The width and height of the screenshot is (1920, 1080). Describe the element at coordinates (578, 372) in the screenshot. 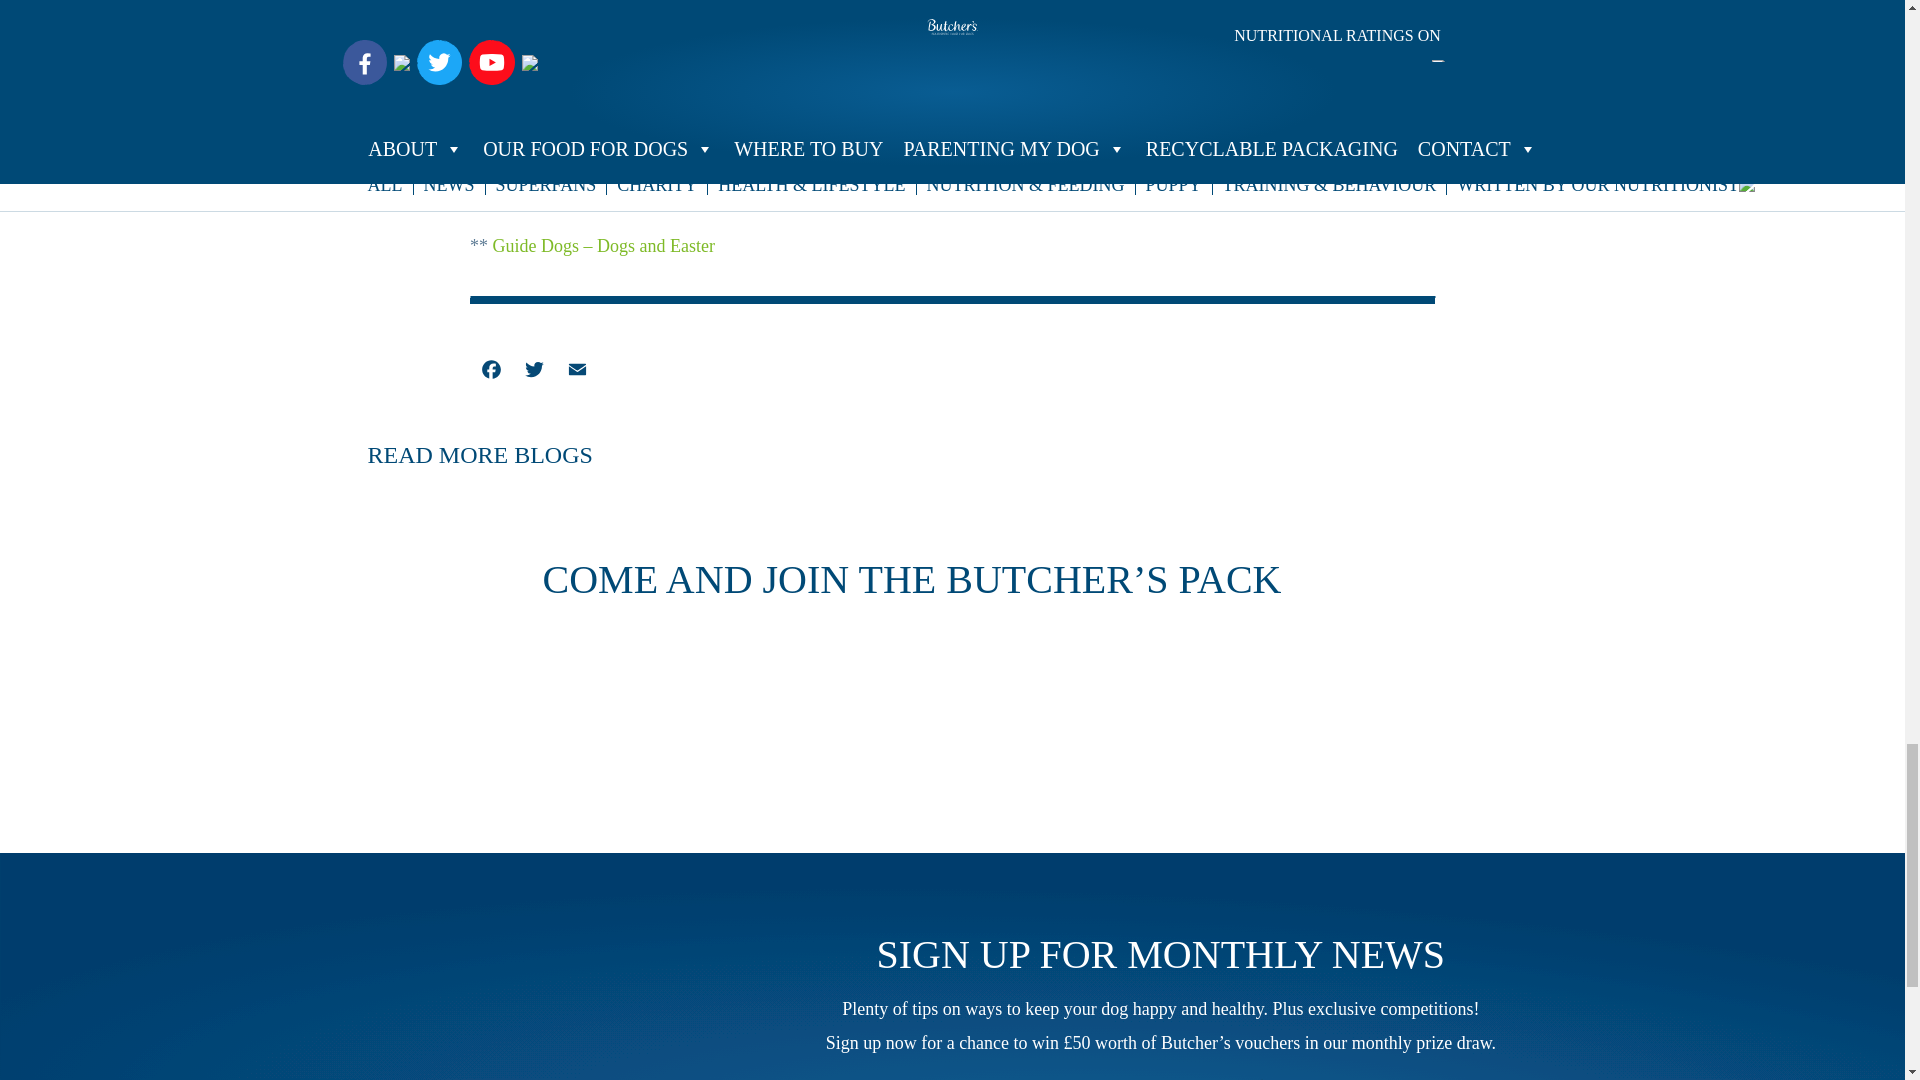

I see `Email` at that location.